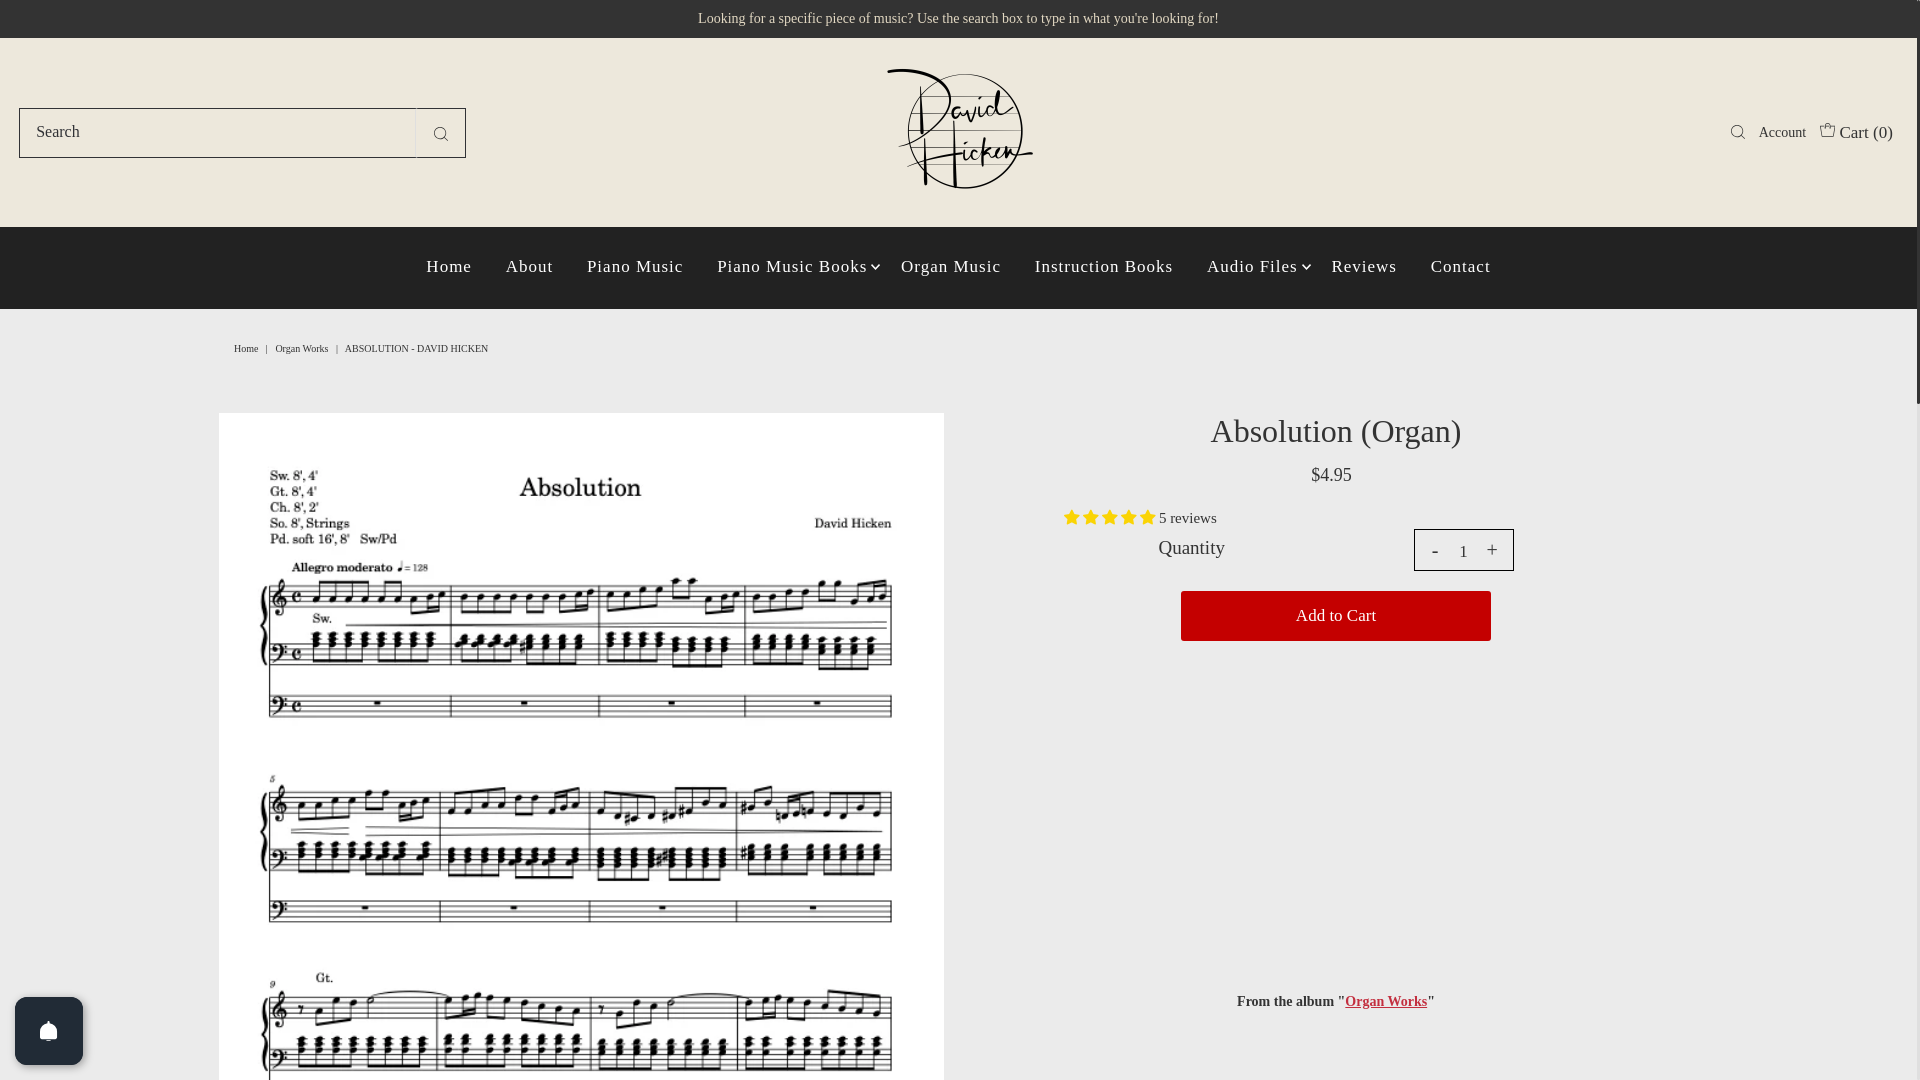 The height and width of the screenshot is (1080, 1920). I want to click on Home, so click(448, 266).